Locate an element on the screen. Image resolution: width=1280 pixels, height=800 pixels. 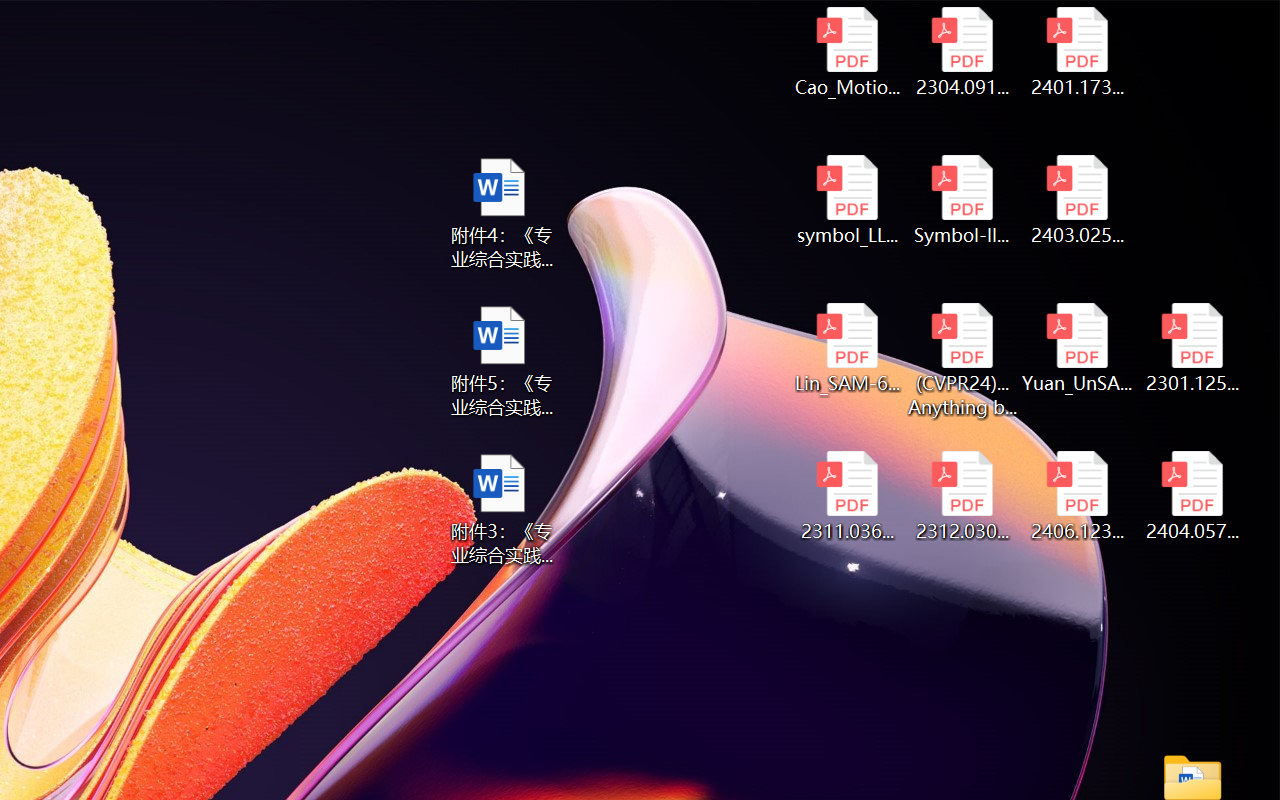
(CVPR24)Matching Anything by Segmenting Anything.pdf is located at coordinates (962, 360).